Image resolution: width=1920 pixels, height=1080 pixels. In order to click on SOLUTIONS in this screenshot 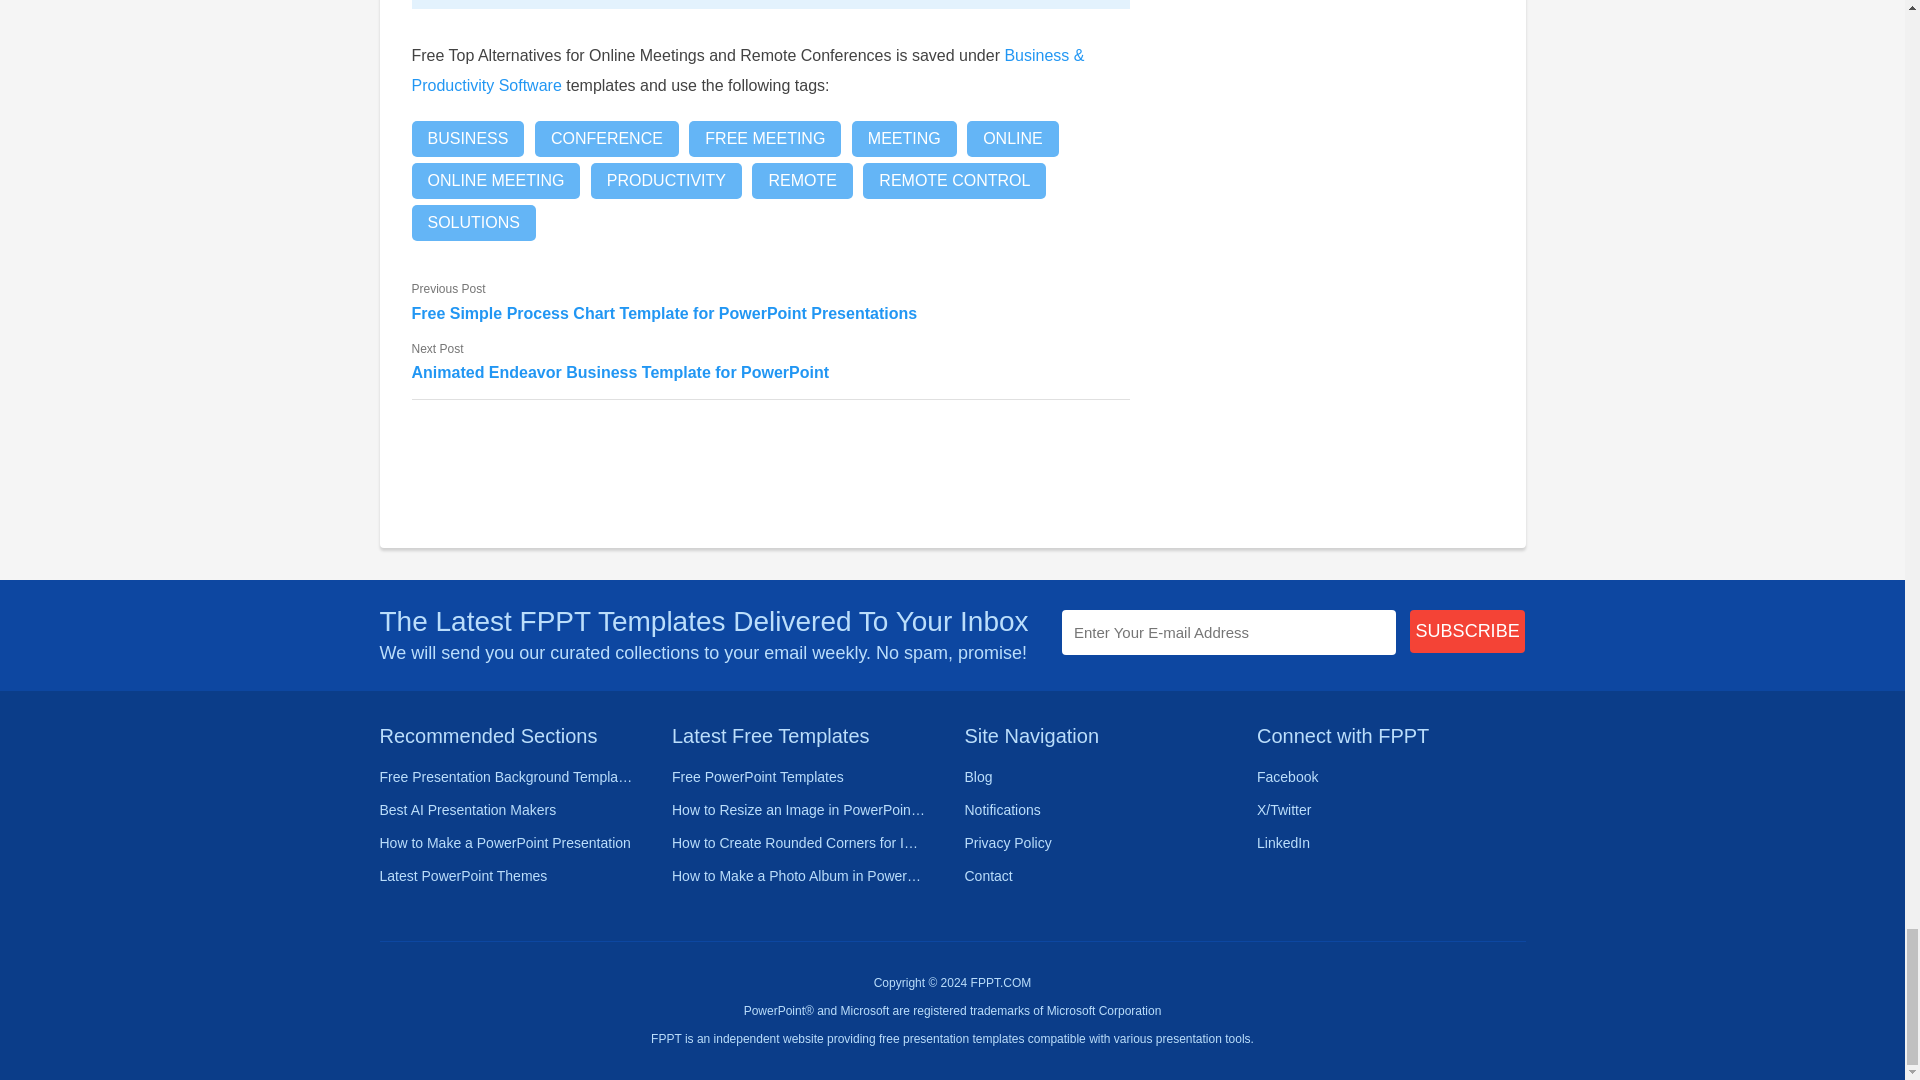, I will do `click(474, 222)`.